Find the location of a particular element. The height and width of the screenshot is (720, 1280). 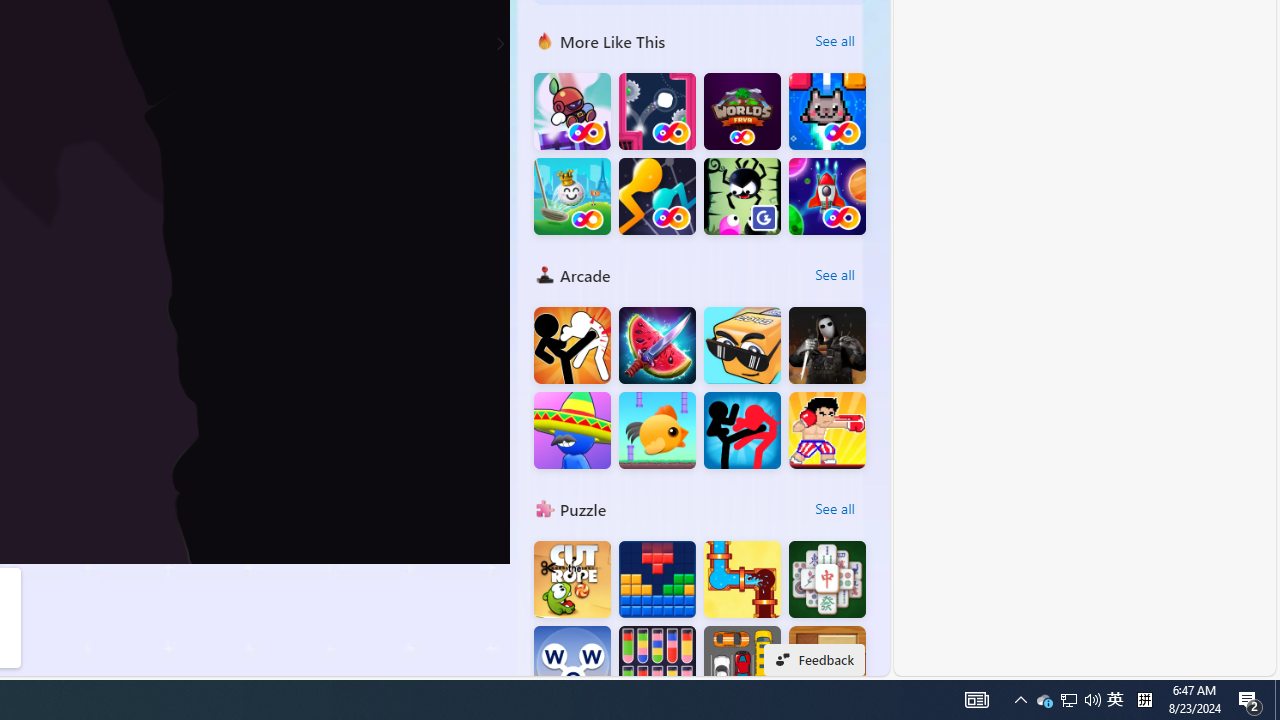

Stickman Fighter : Mega Brawl is located at coordinates (572, 346).